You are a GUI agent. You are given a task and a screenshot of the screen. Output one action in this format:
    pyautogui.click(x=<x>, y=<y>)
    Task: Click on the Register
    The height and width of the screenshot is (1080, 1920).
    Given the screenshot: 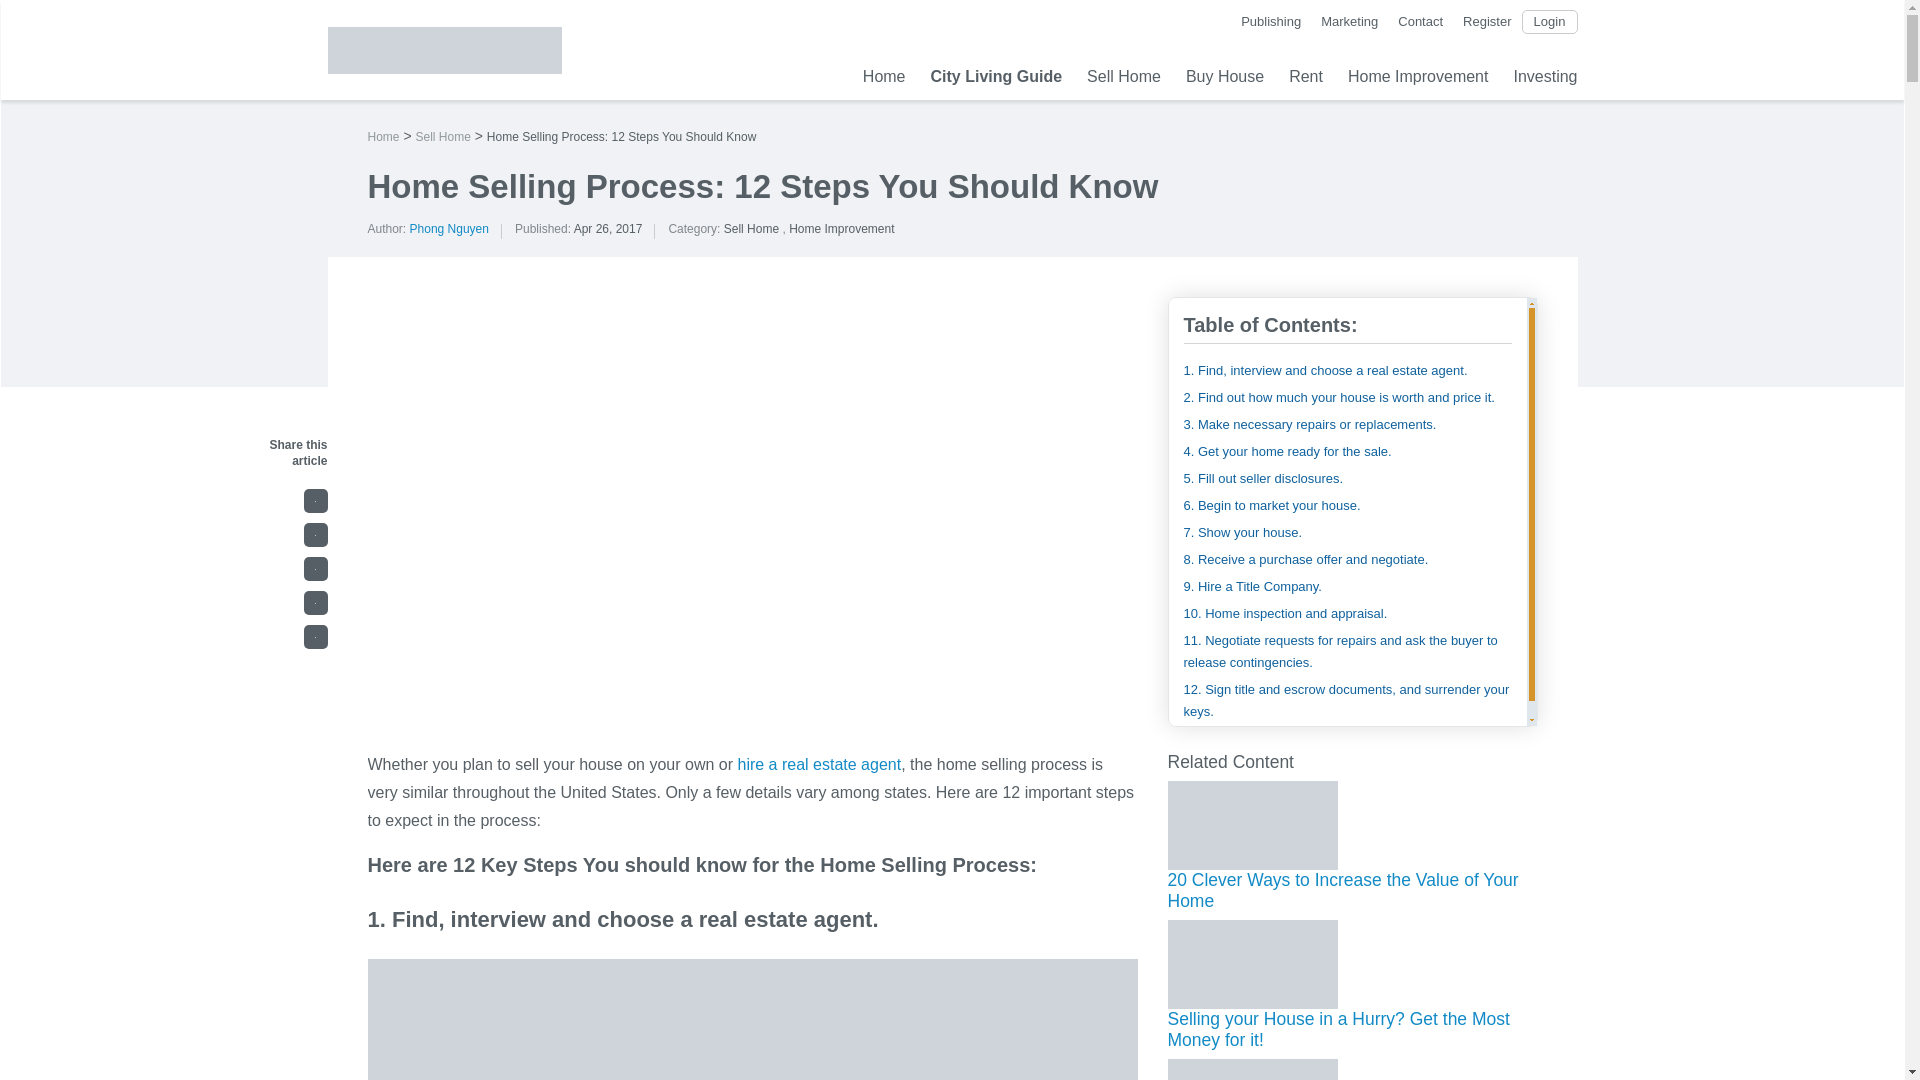 What is the action you would take?
    pyautogui.click(x=1487, y=22)
    